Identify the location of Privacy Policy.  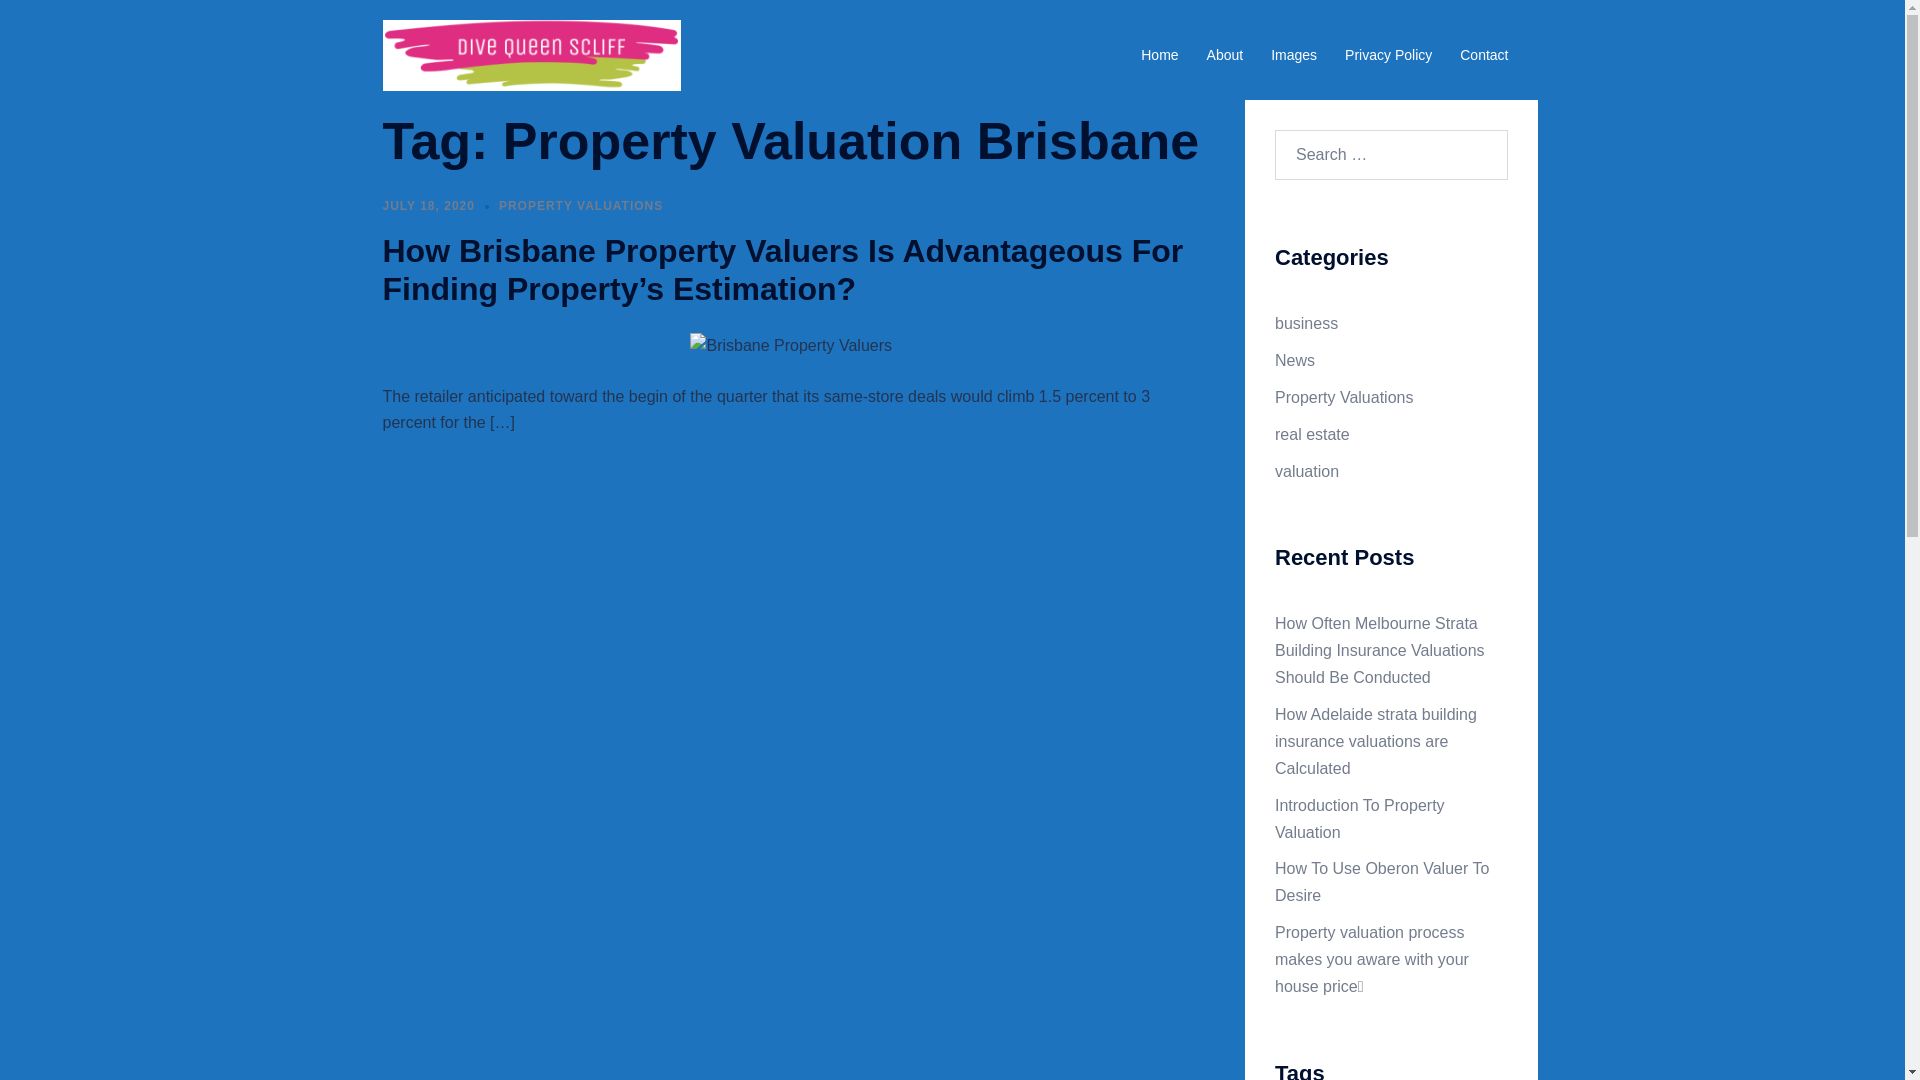
(1388, 56).